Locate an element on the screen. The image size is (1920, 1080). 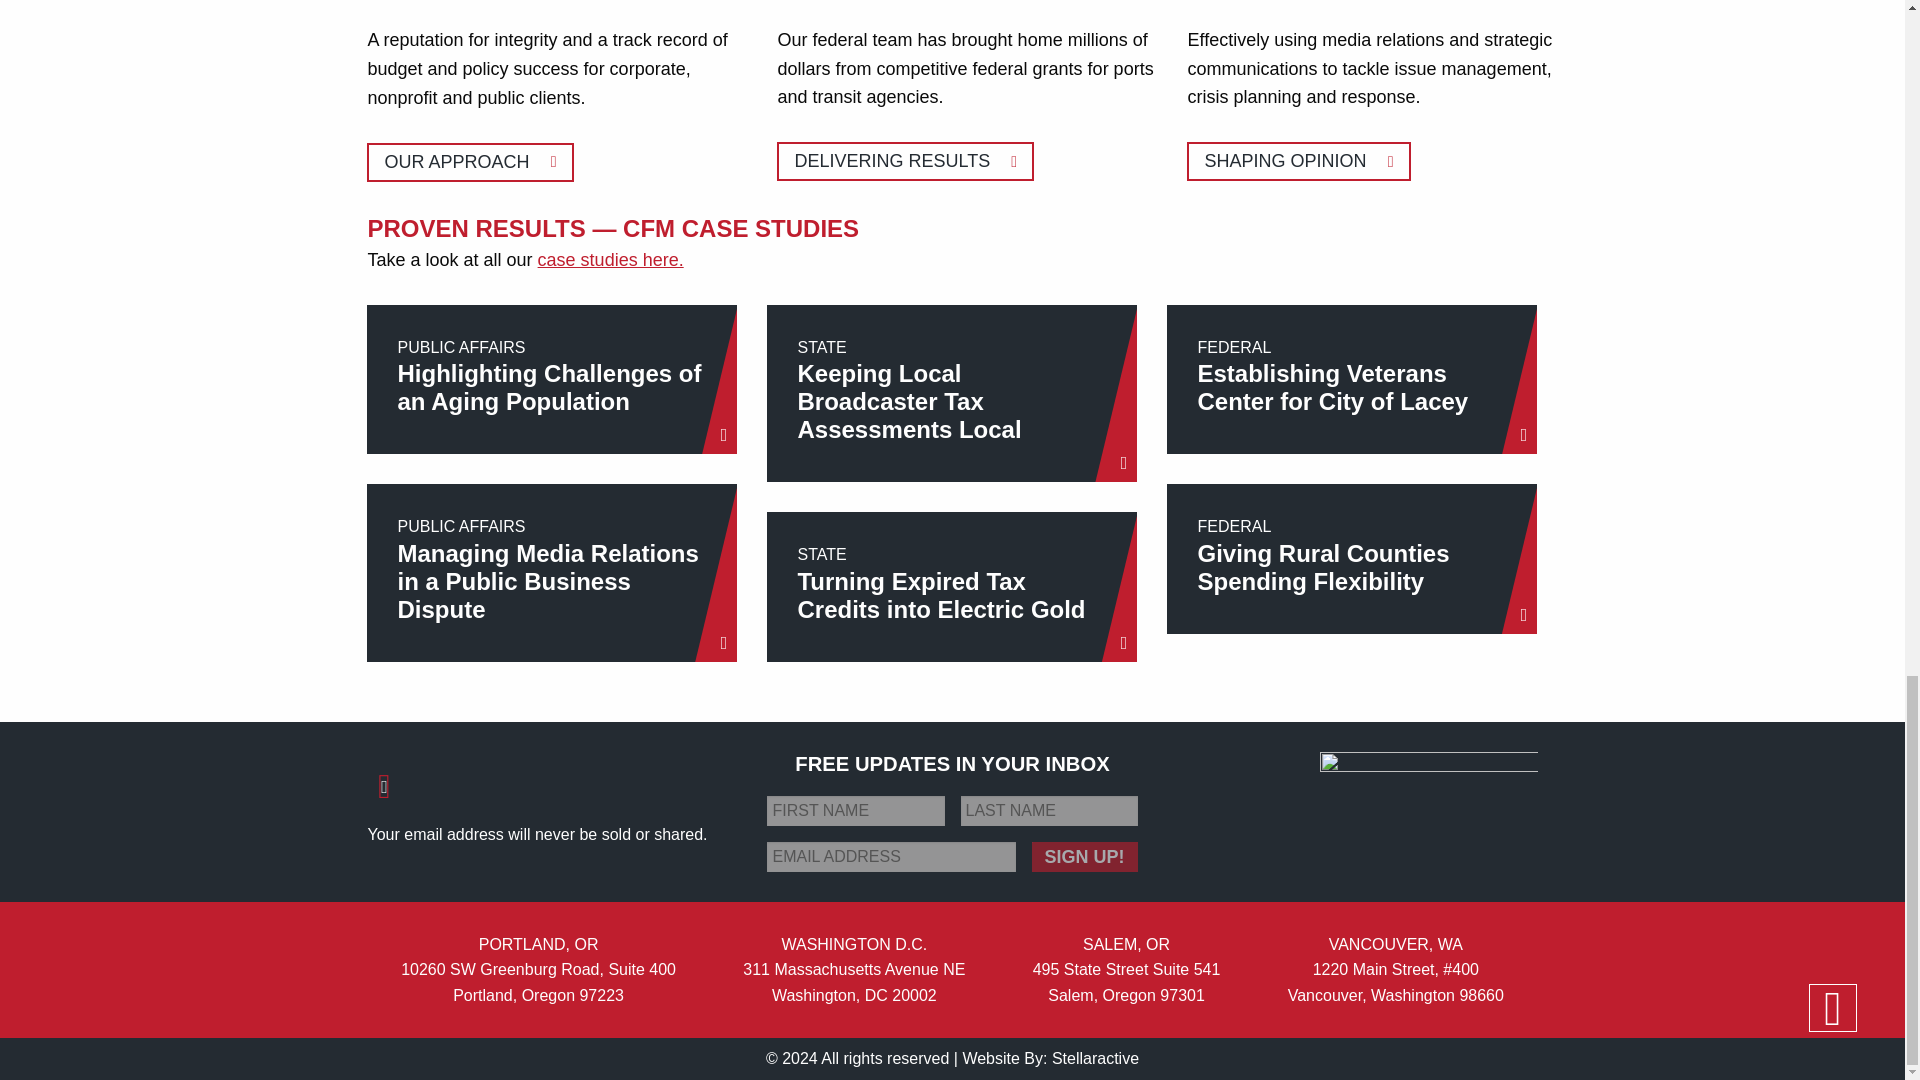
State Affairs is located at coordinates (906, 161).